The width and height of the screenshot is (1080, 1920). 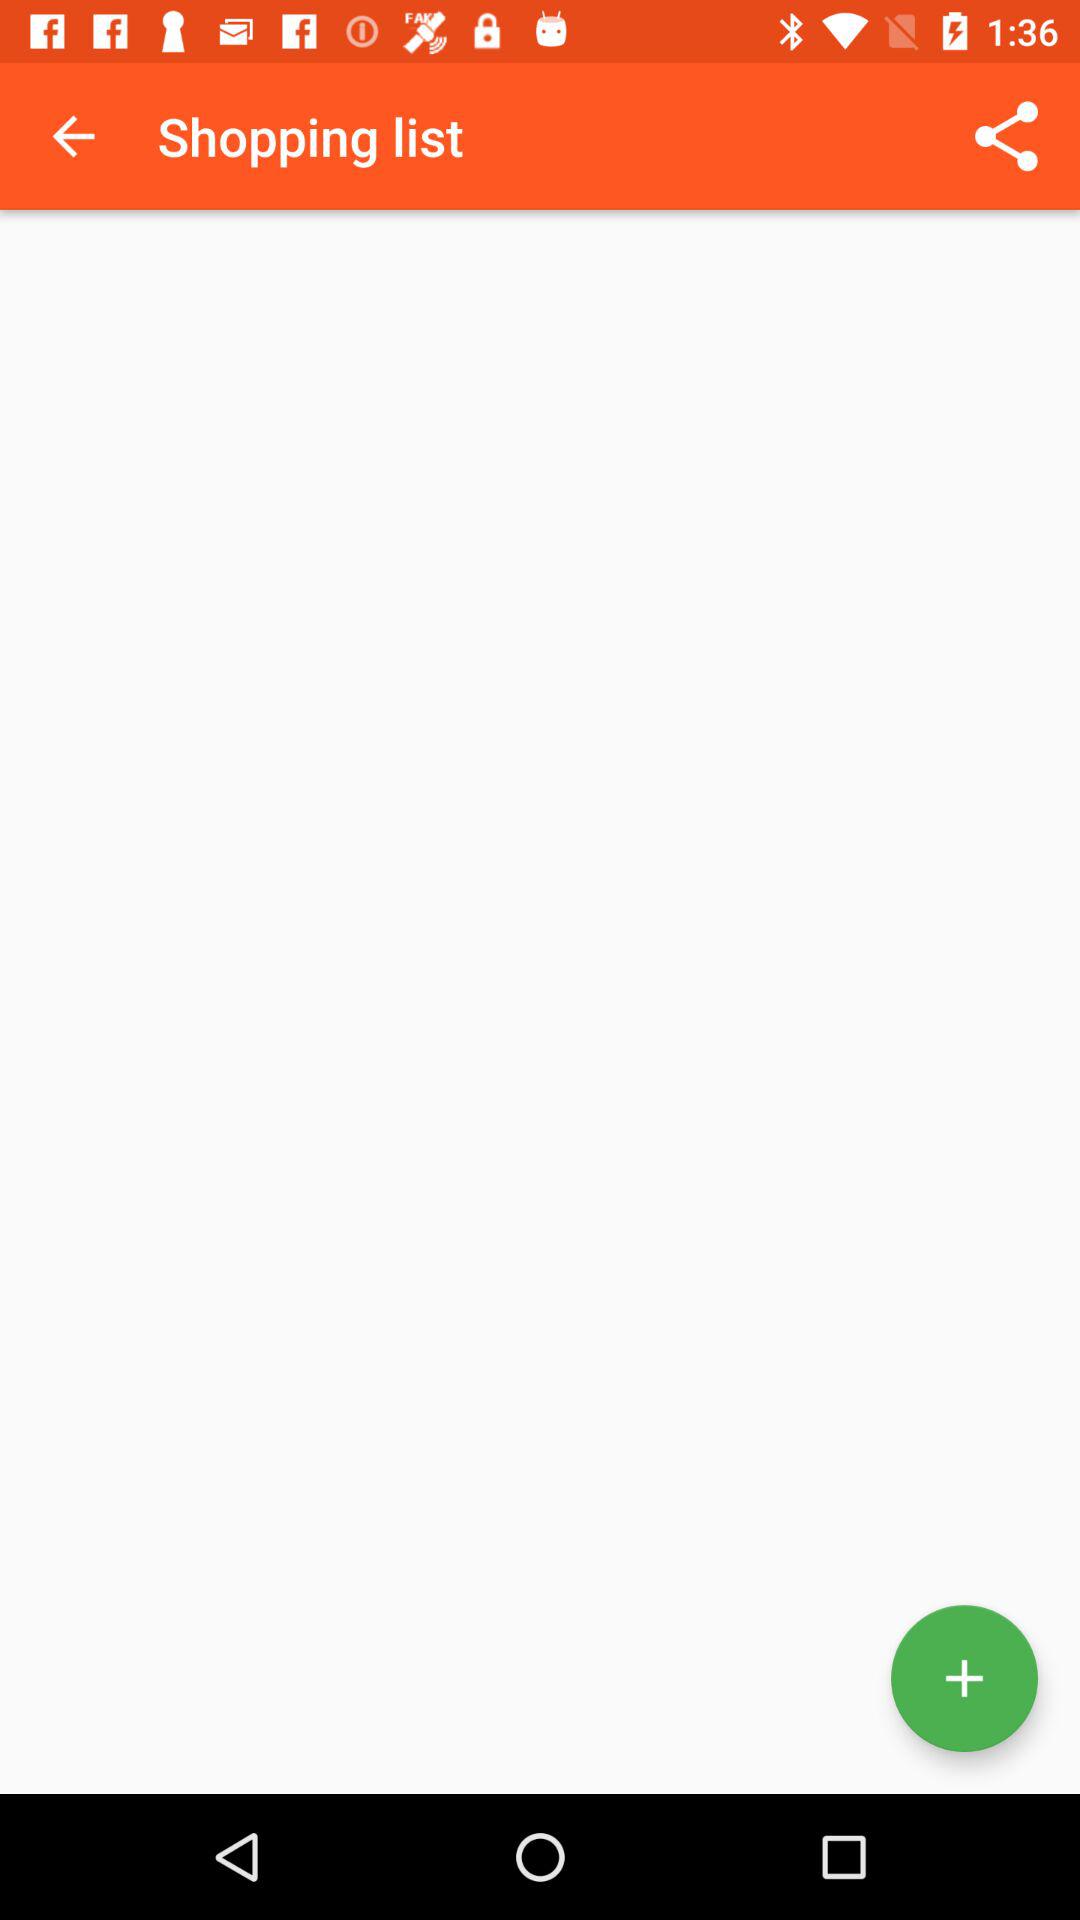 What do you see at coordinates (1006, 136) in the screenshot?
I see `turn on icon at the top right corner` at bounding box center [1006, 136].